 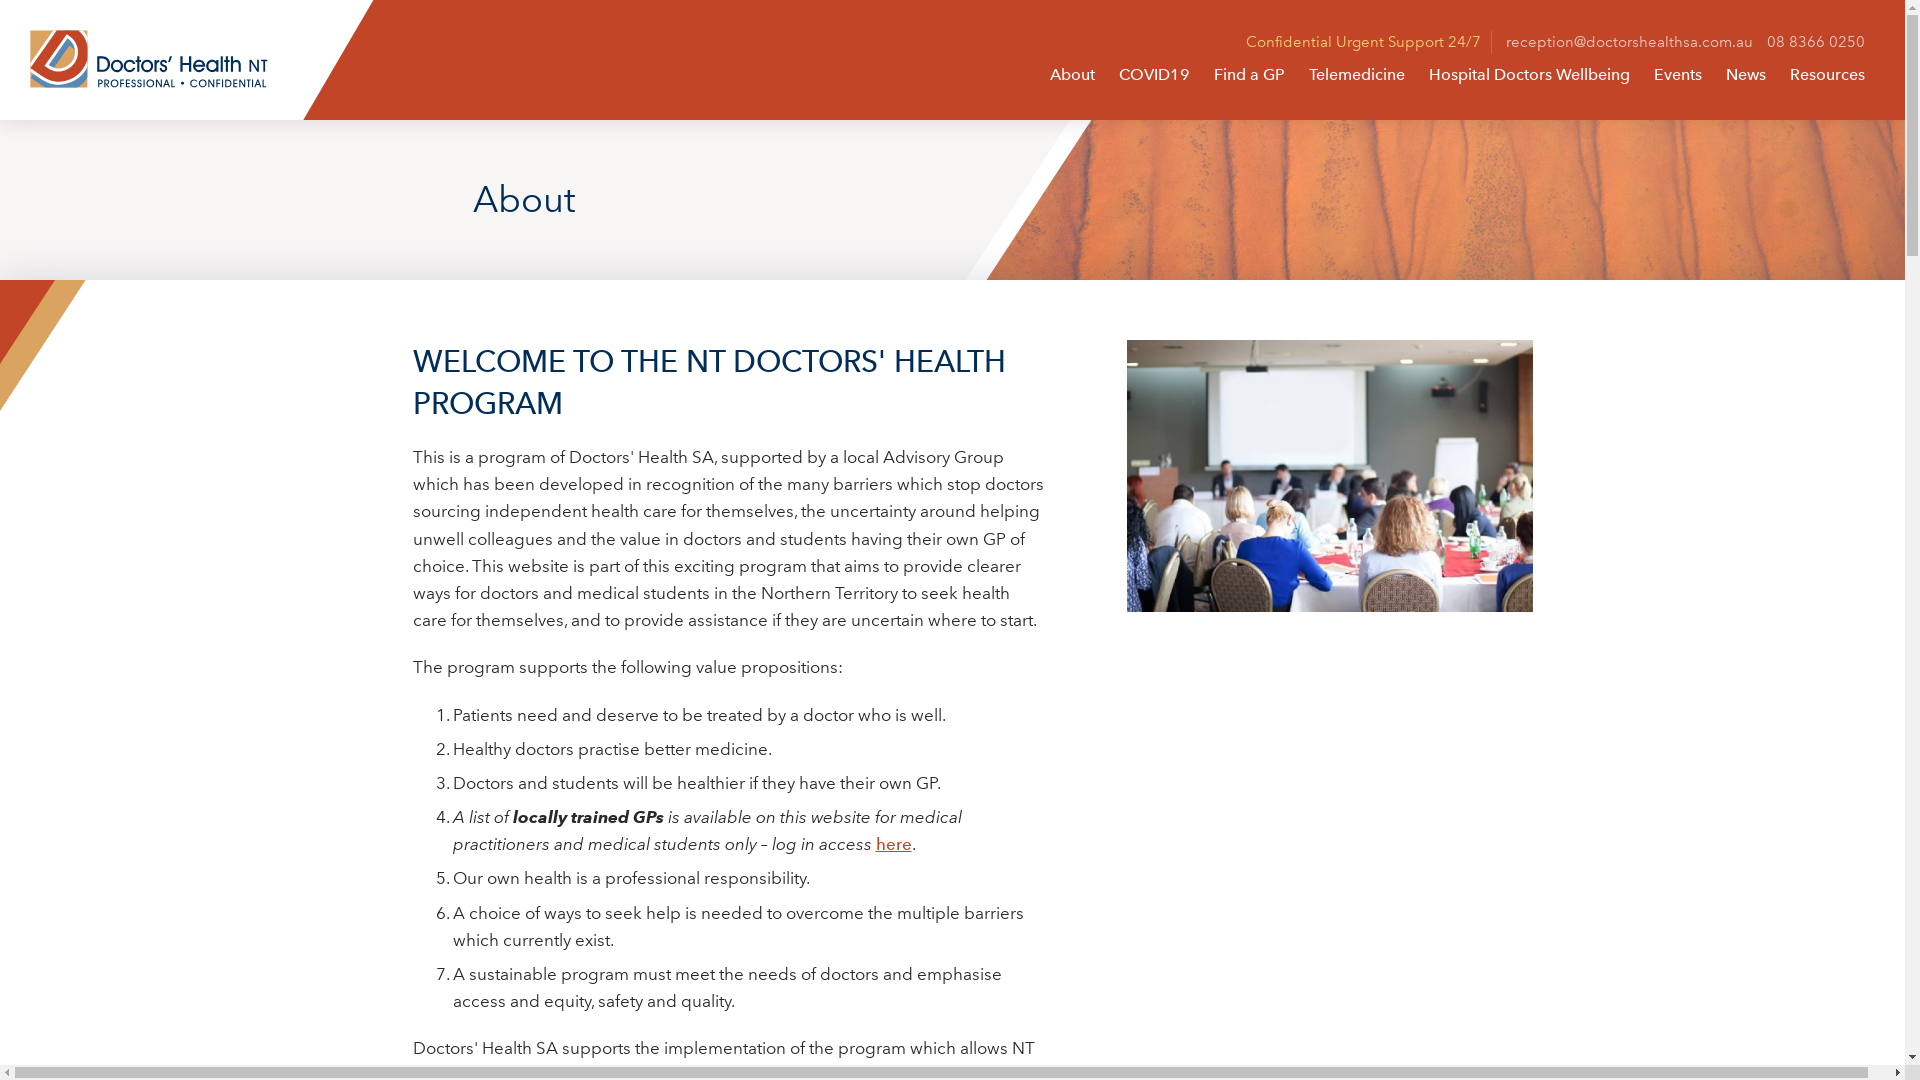 What do you see at coordinates (1828, 75) in the screenshot?
I see `Resources` at bounding box center [1828, 75].